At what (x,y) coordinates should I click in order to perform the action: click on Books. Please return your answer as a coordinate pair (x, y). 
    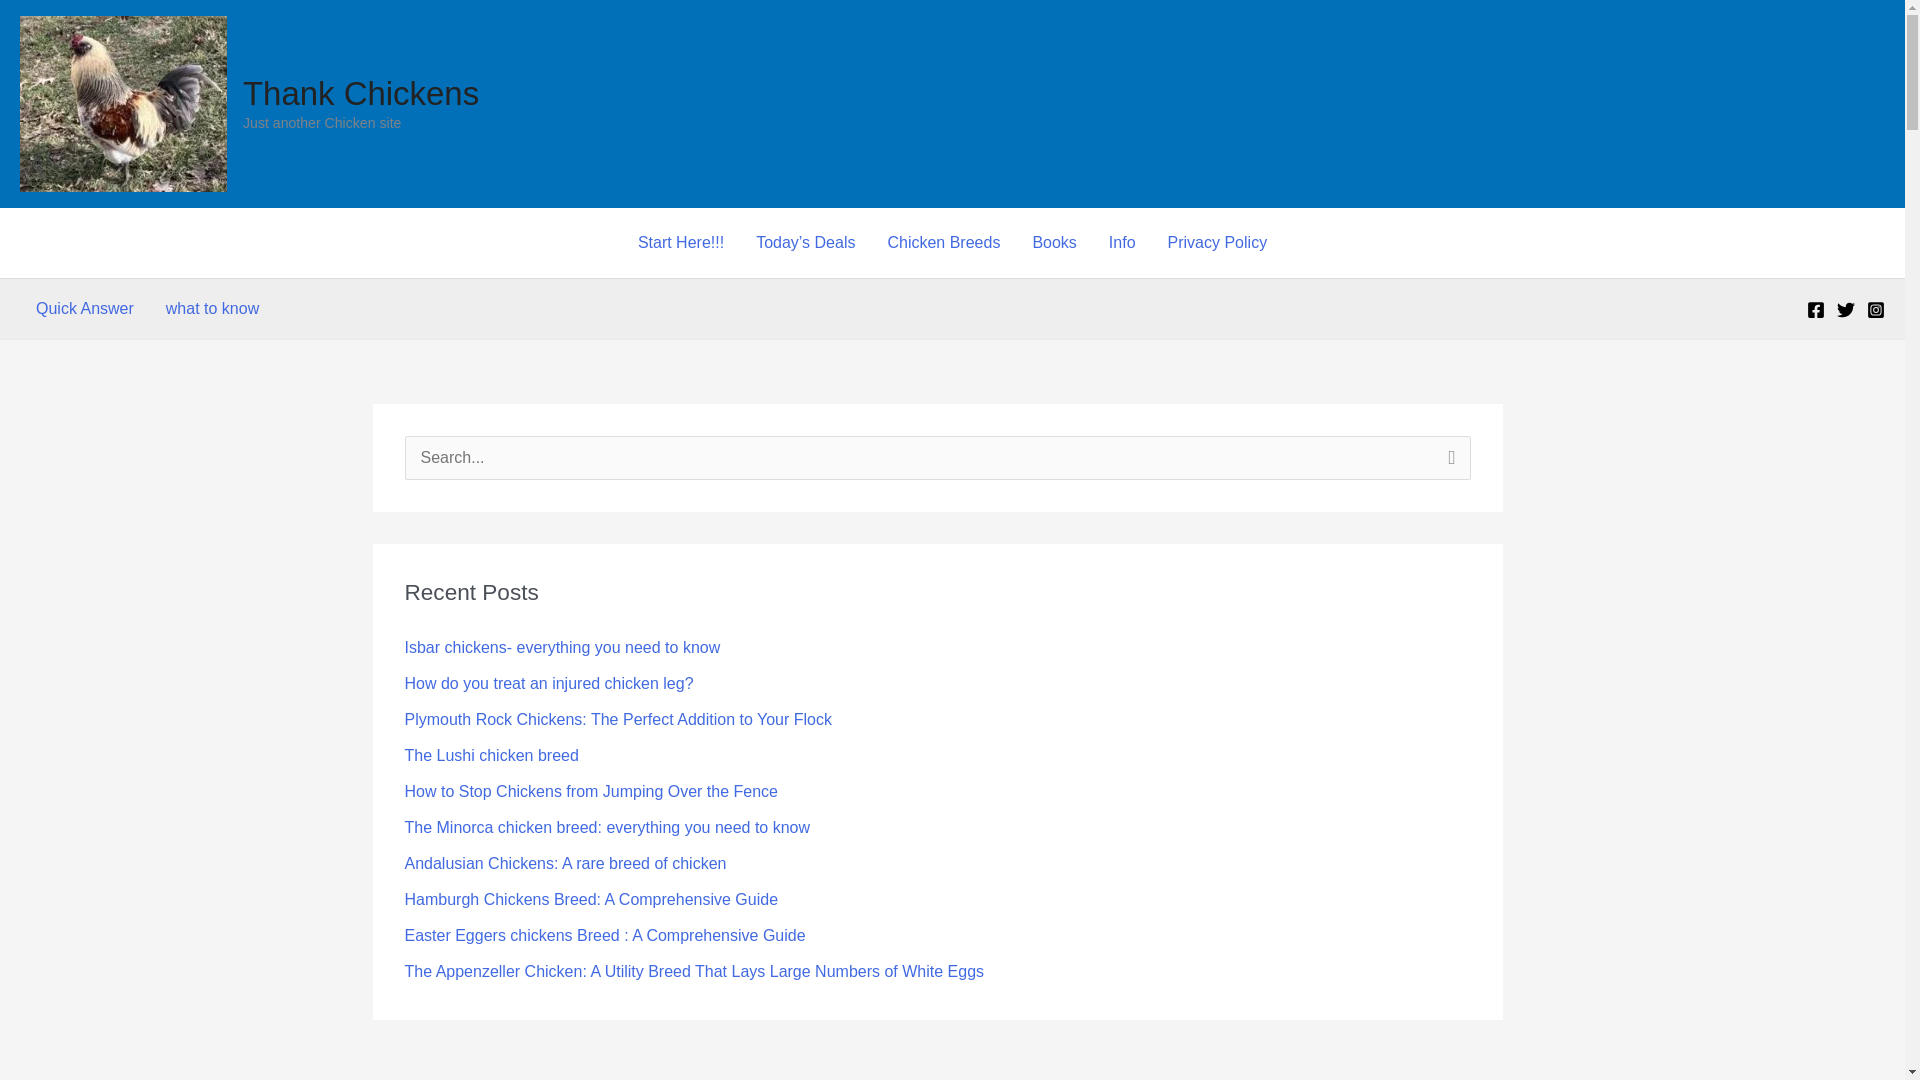
    Looking at the image, I should click on (1054, 242).